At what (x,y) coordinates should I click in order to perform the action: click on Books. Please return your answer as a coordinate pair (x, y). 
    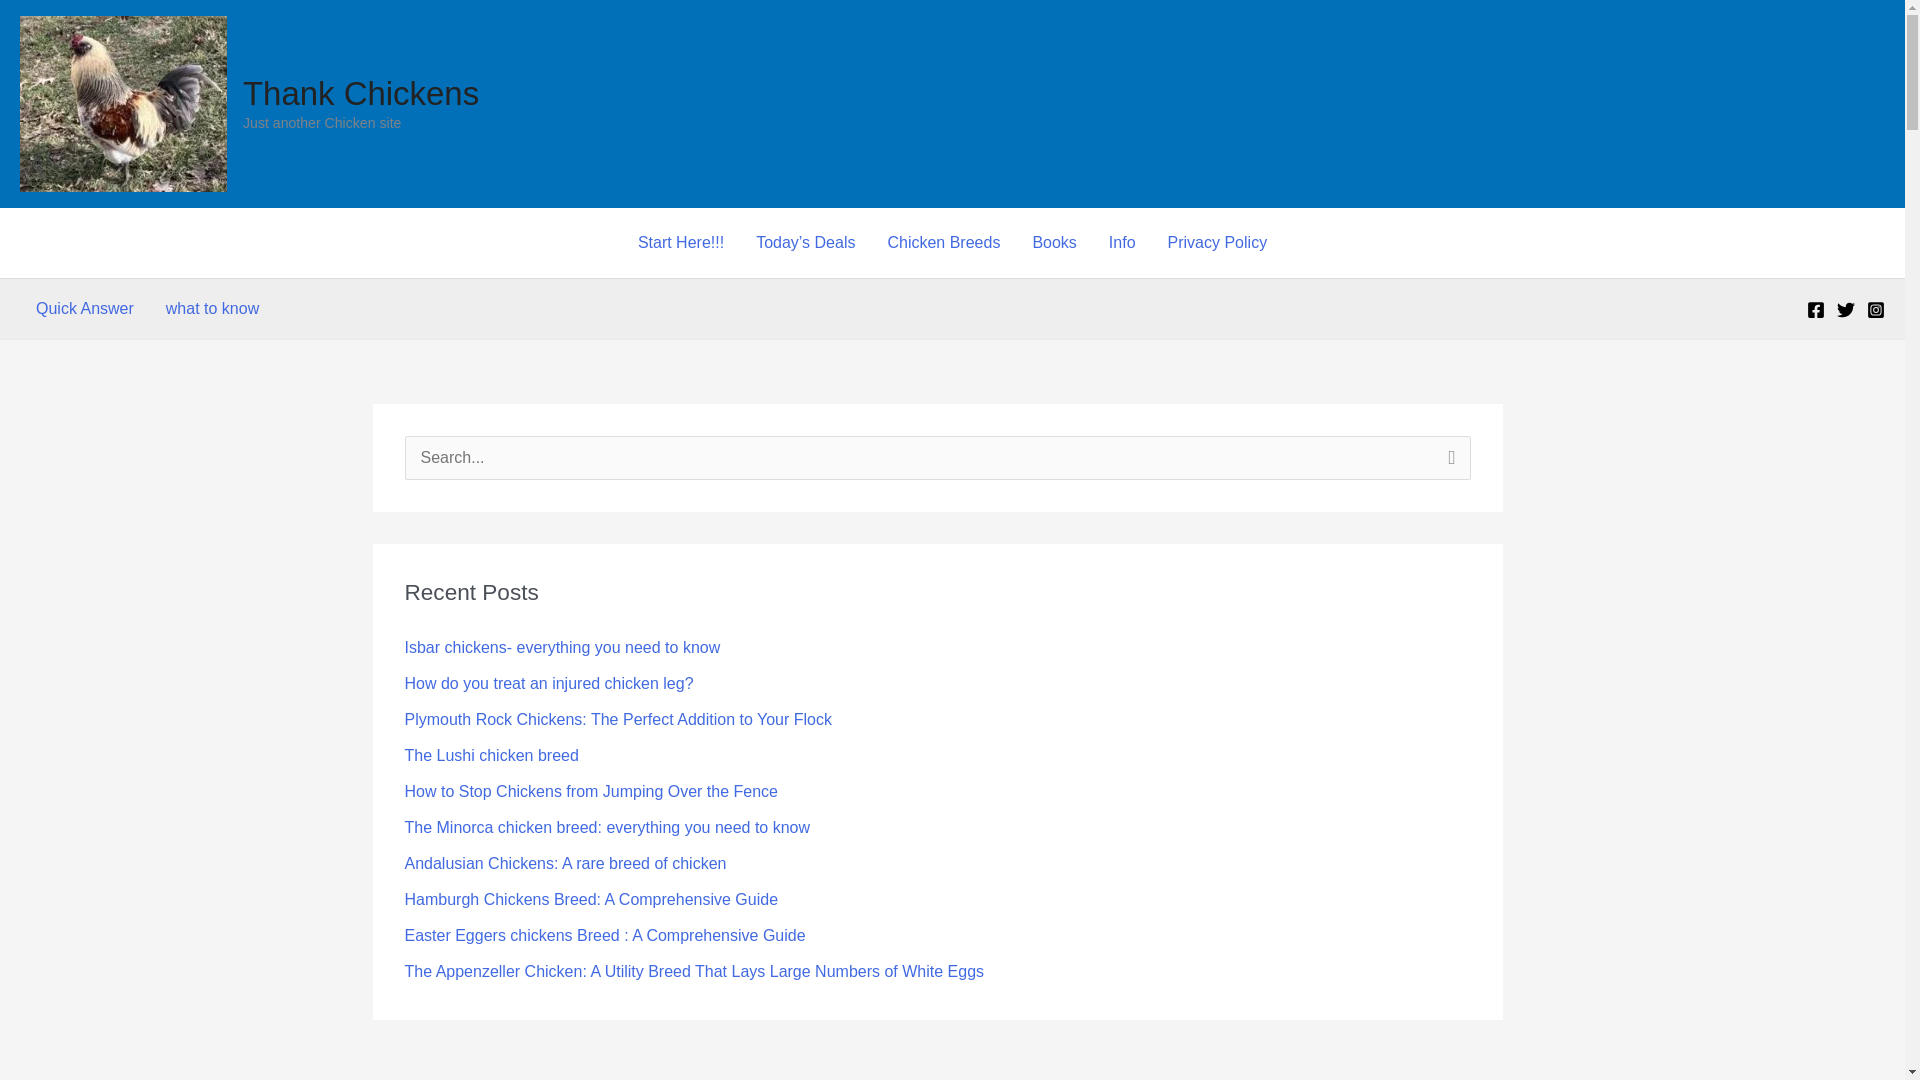
    Looking at the image, I should click on (1054, 242).